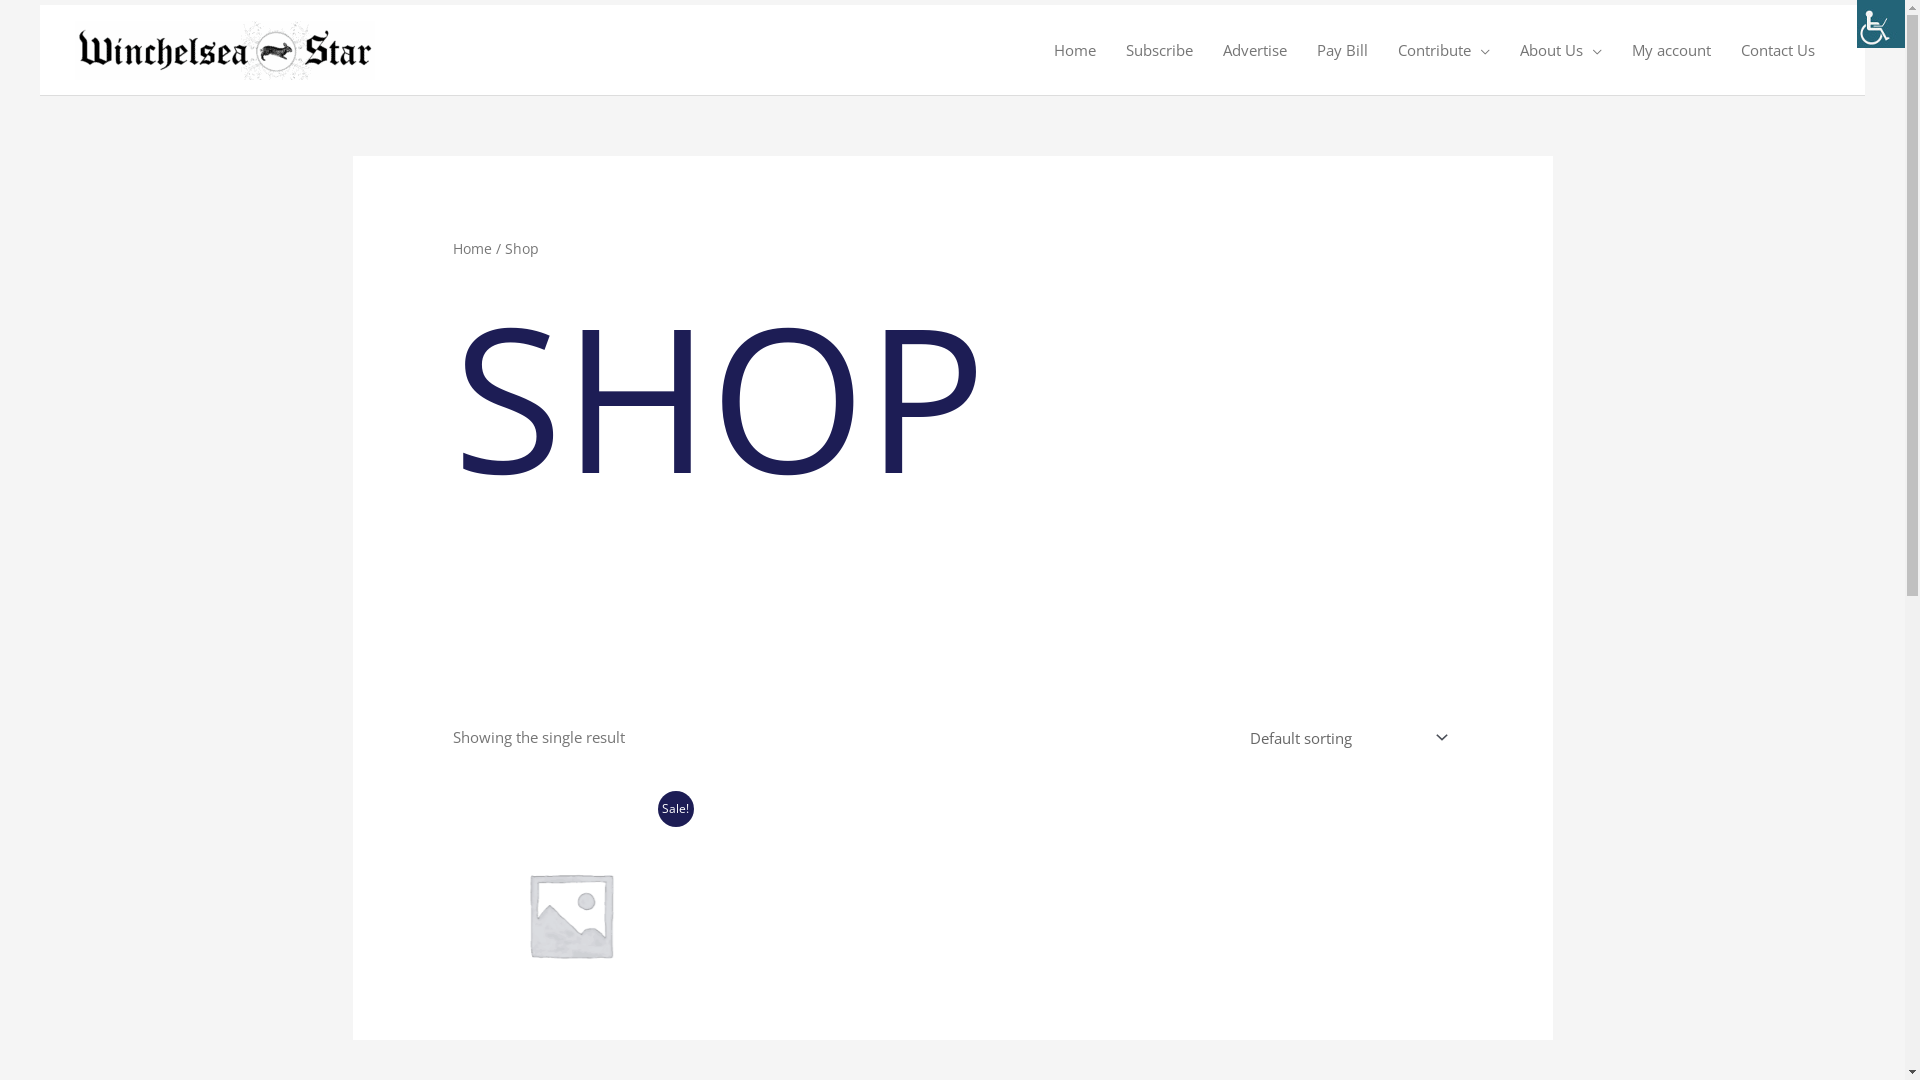 This screenshot has height=1080, width=1920. I want to click on Accessibility Helper sidebar, so click(1881, 24).